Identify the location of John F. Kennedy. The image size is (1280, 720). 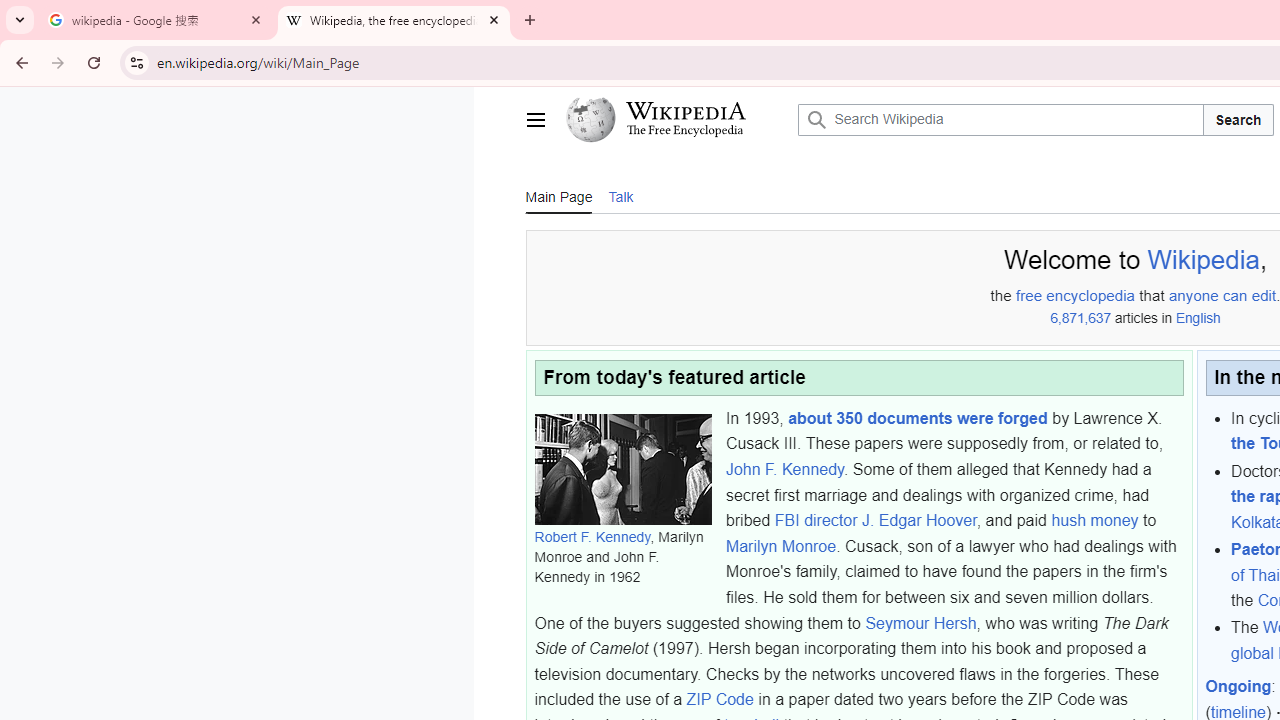
(784, 469).